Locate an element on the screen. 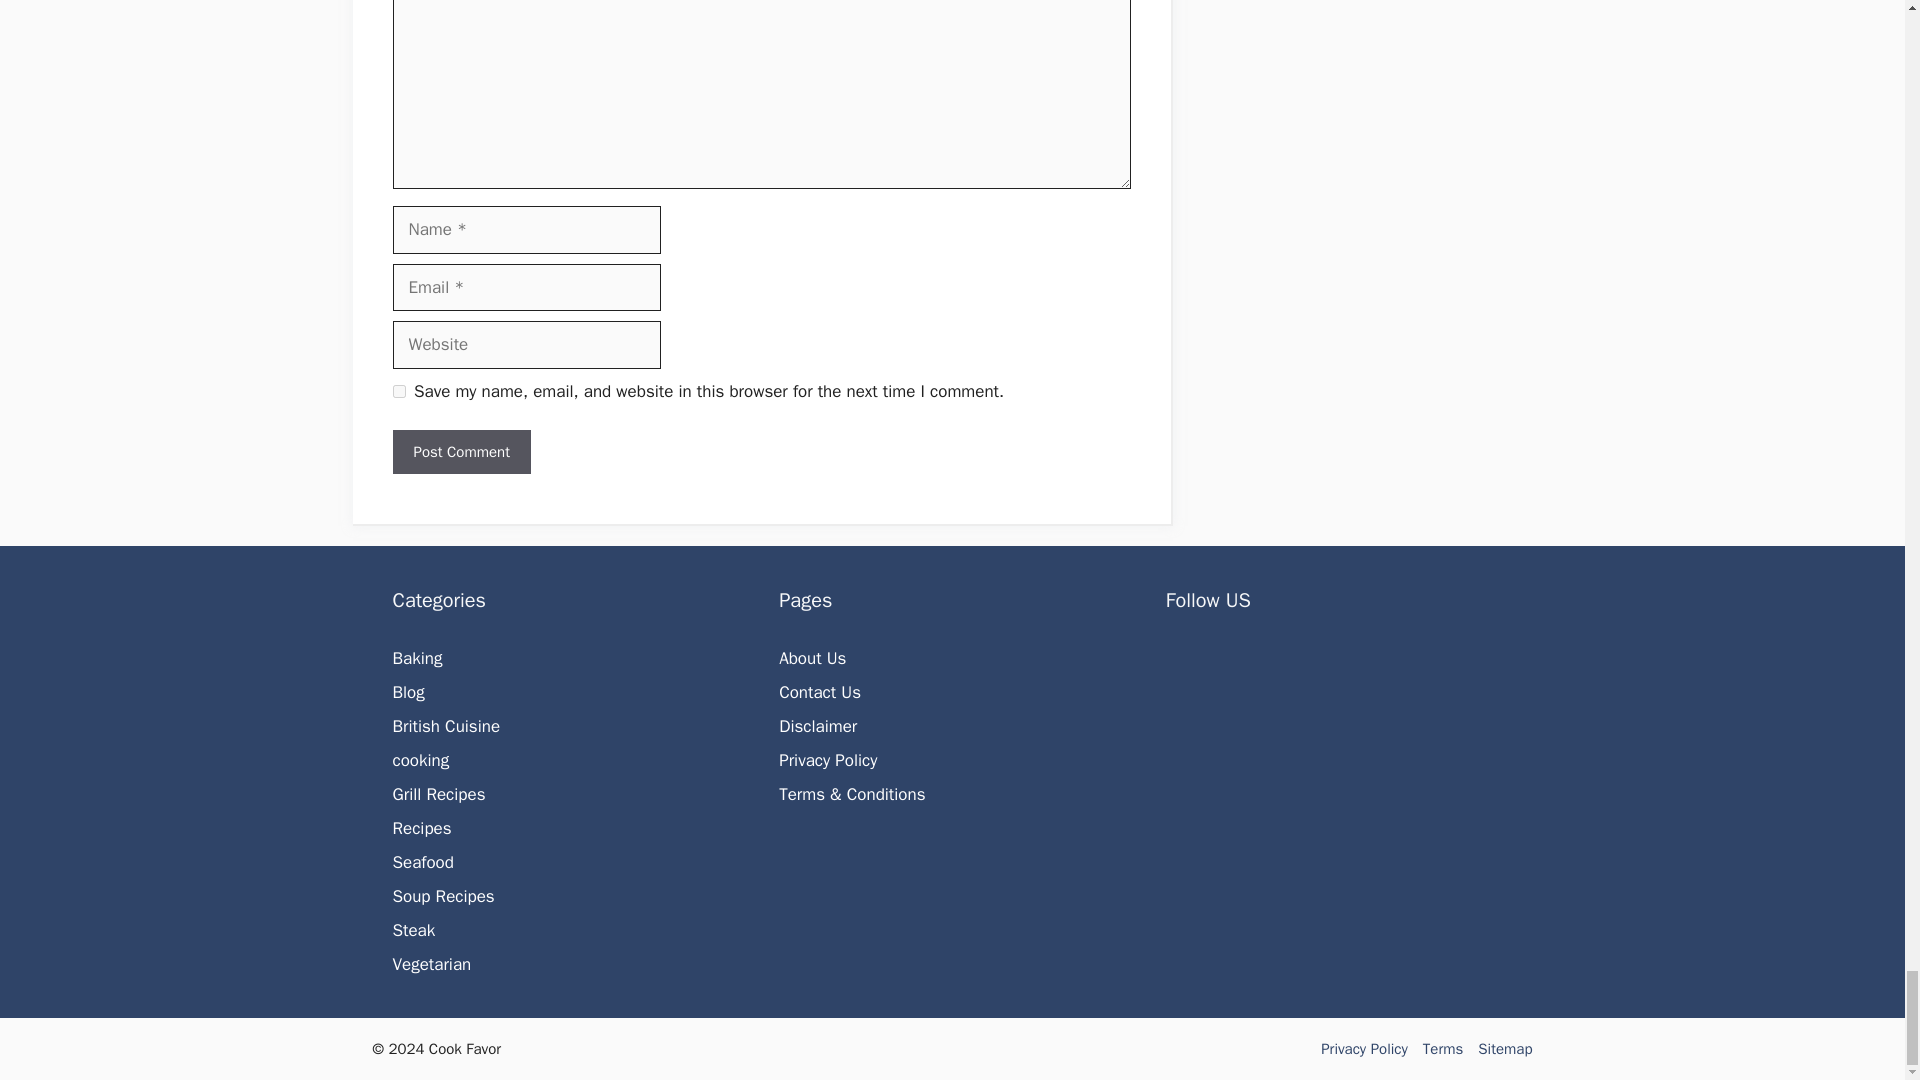 The height and width of the screenshot is (1080, 1920). Post Comment is located at coordinates (460, 452).